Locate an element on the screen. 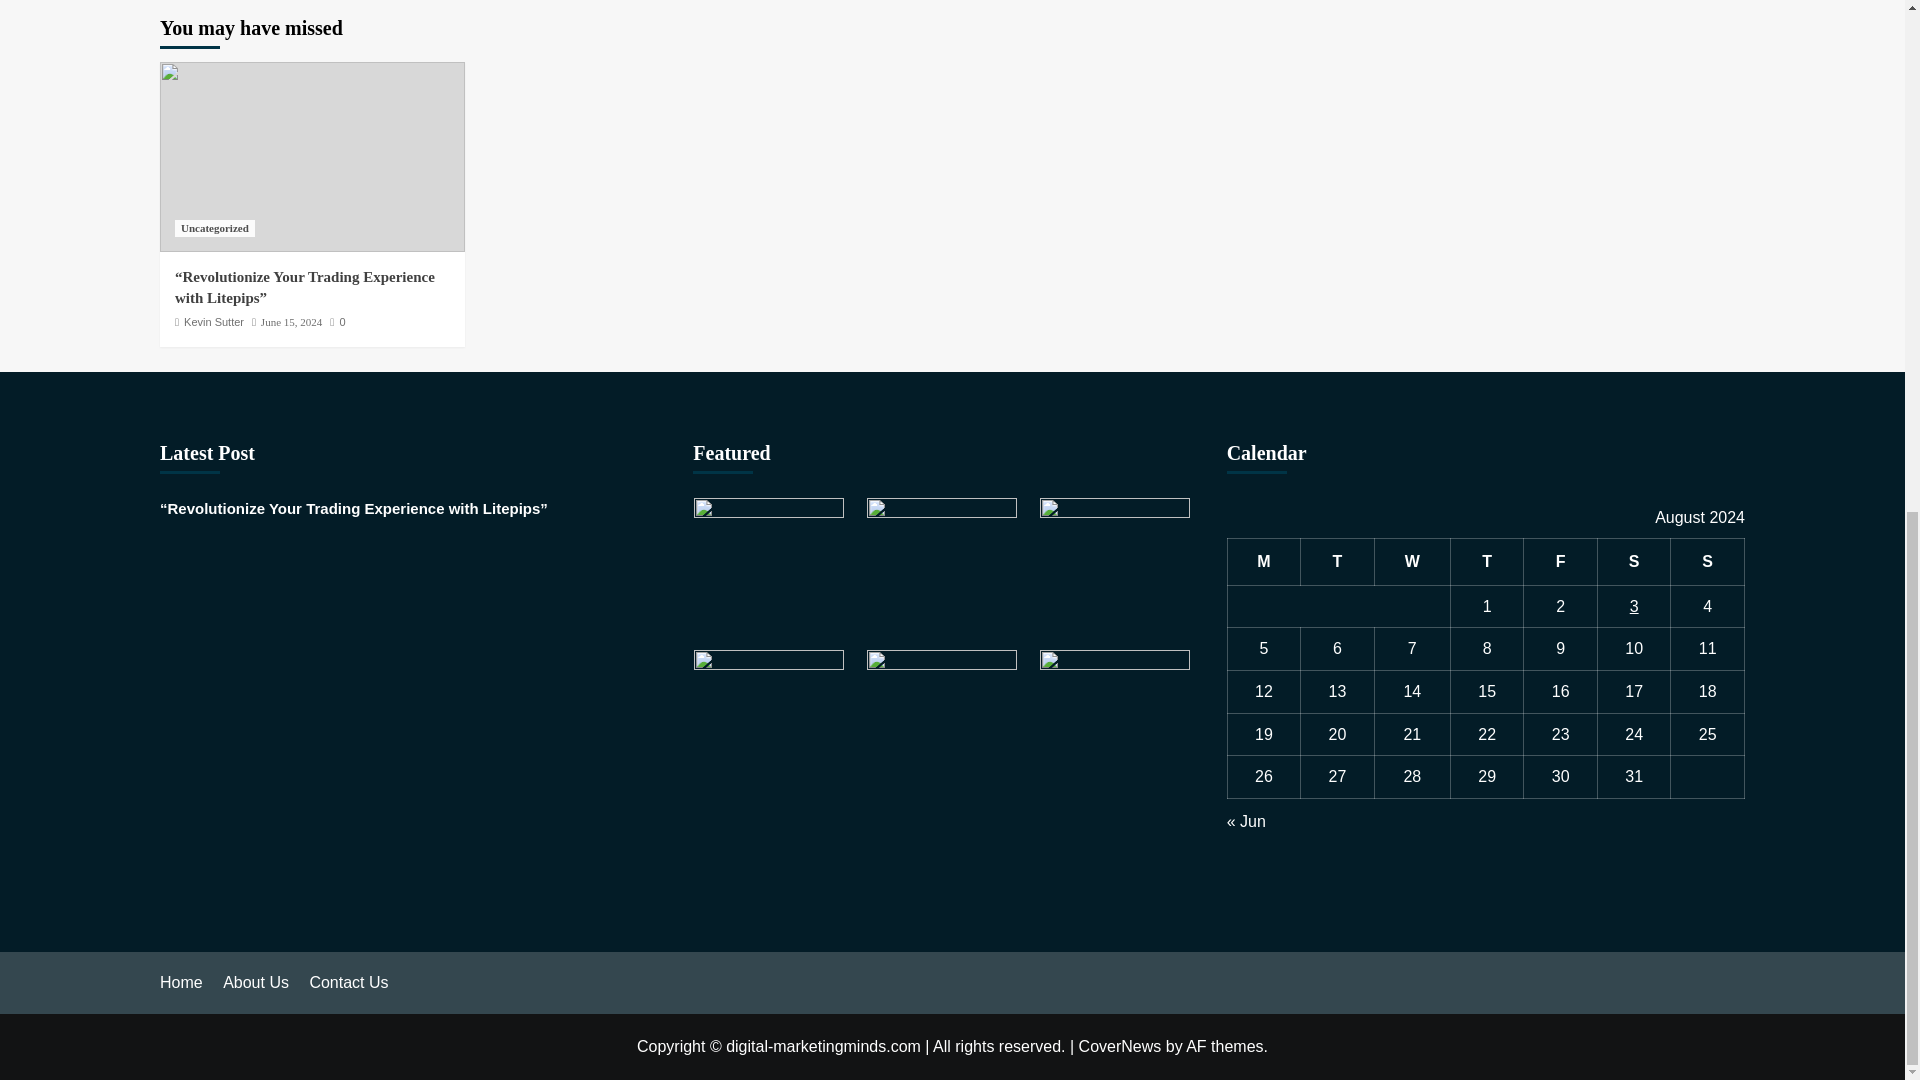 This screenshot has height=1080, width=1920. Sunday is located at coordinates (1708, 562).